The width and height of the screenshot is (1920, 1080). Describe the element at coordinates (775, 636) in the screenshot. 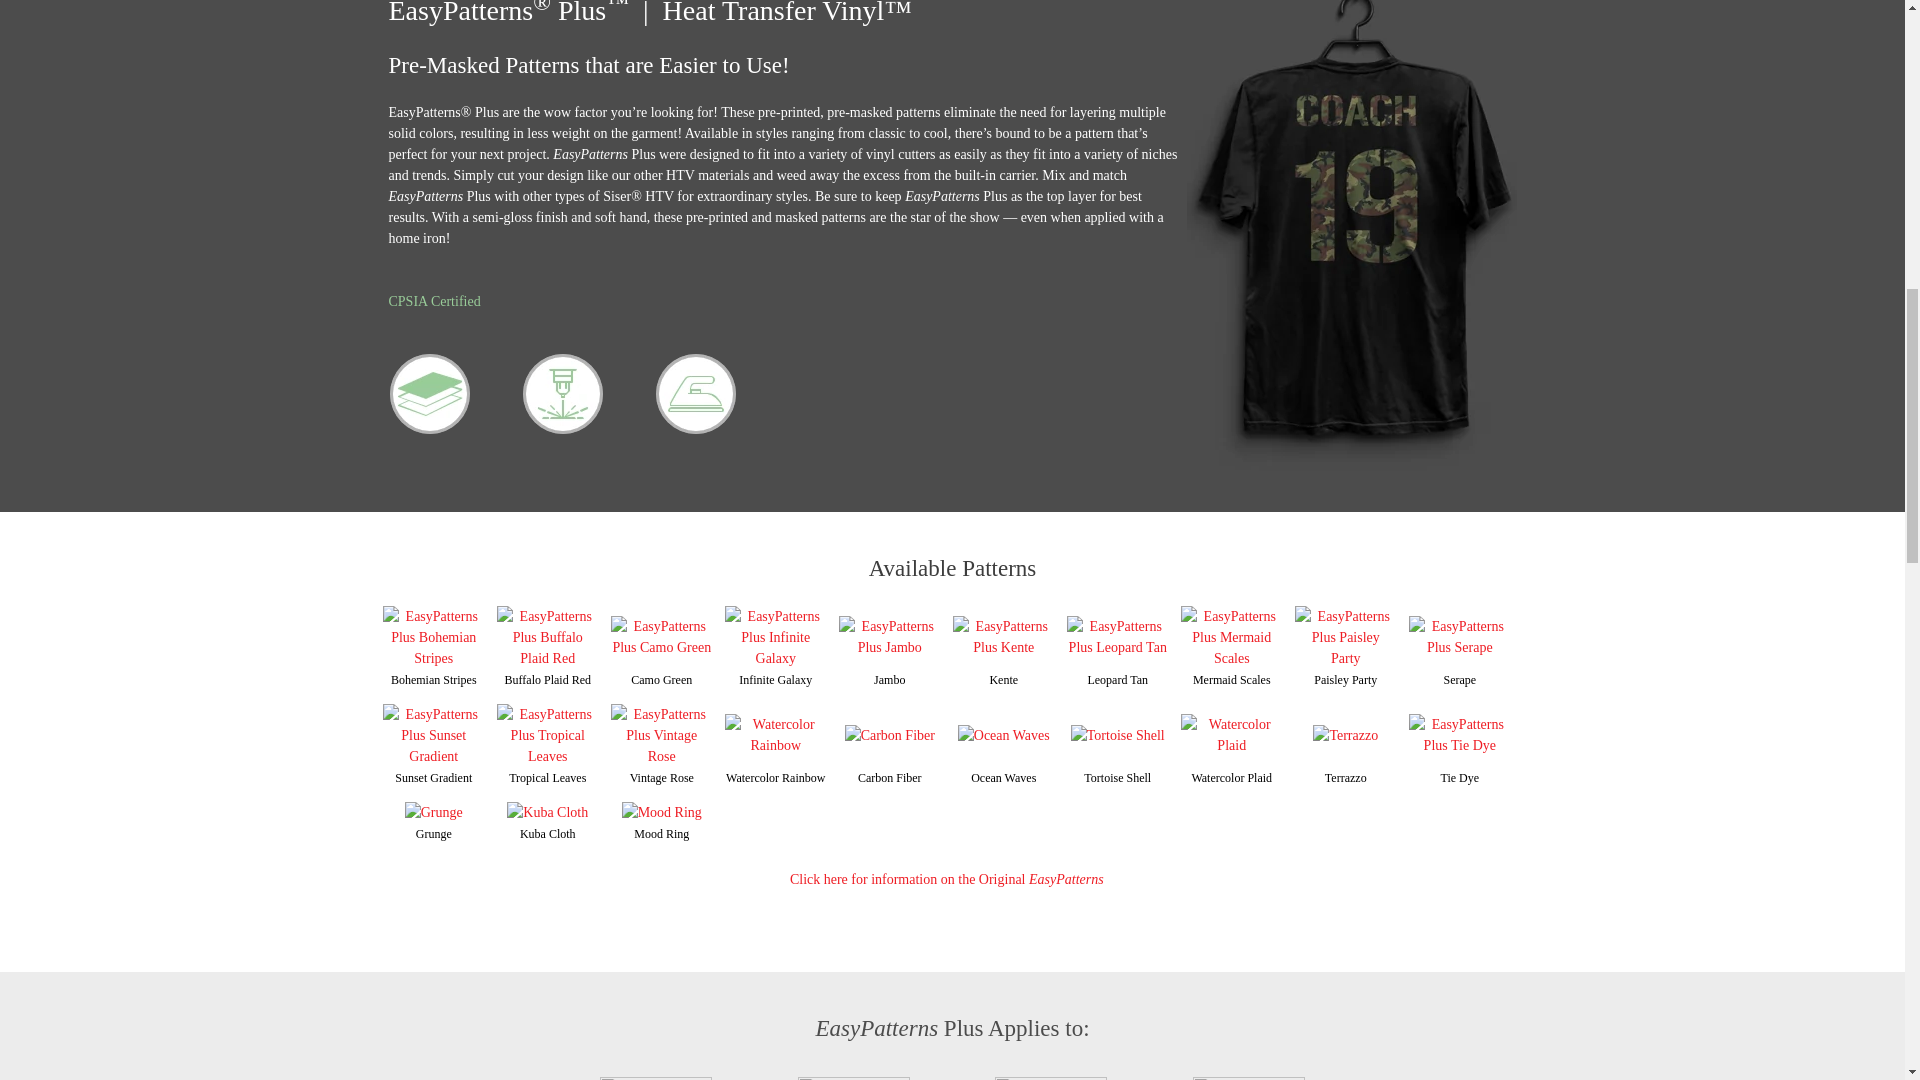

I see `EasyPatterns Plus Infinite Galaxy` at that location.